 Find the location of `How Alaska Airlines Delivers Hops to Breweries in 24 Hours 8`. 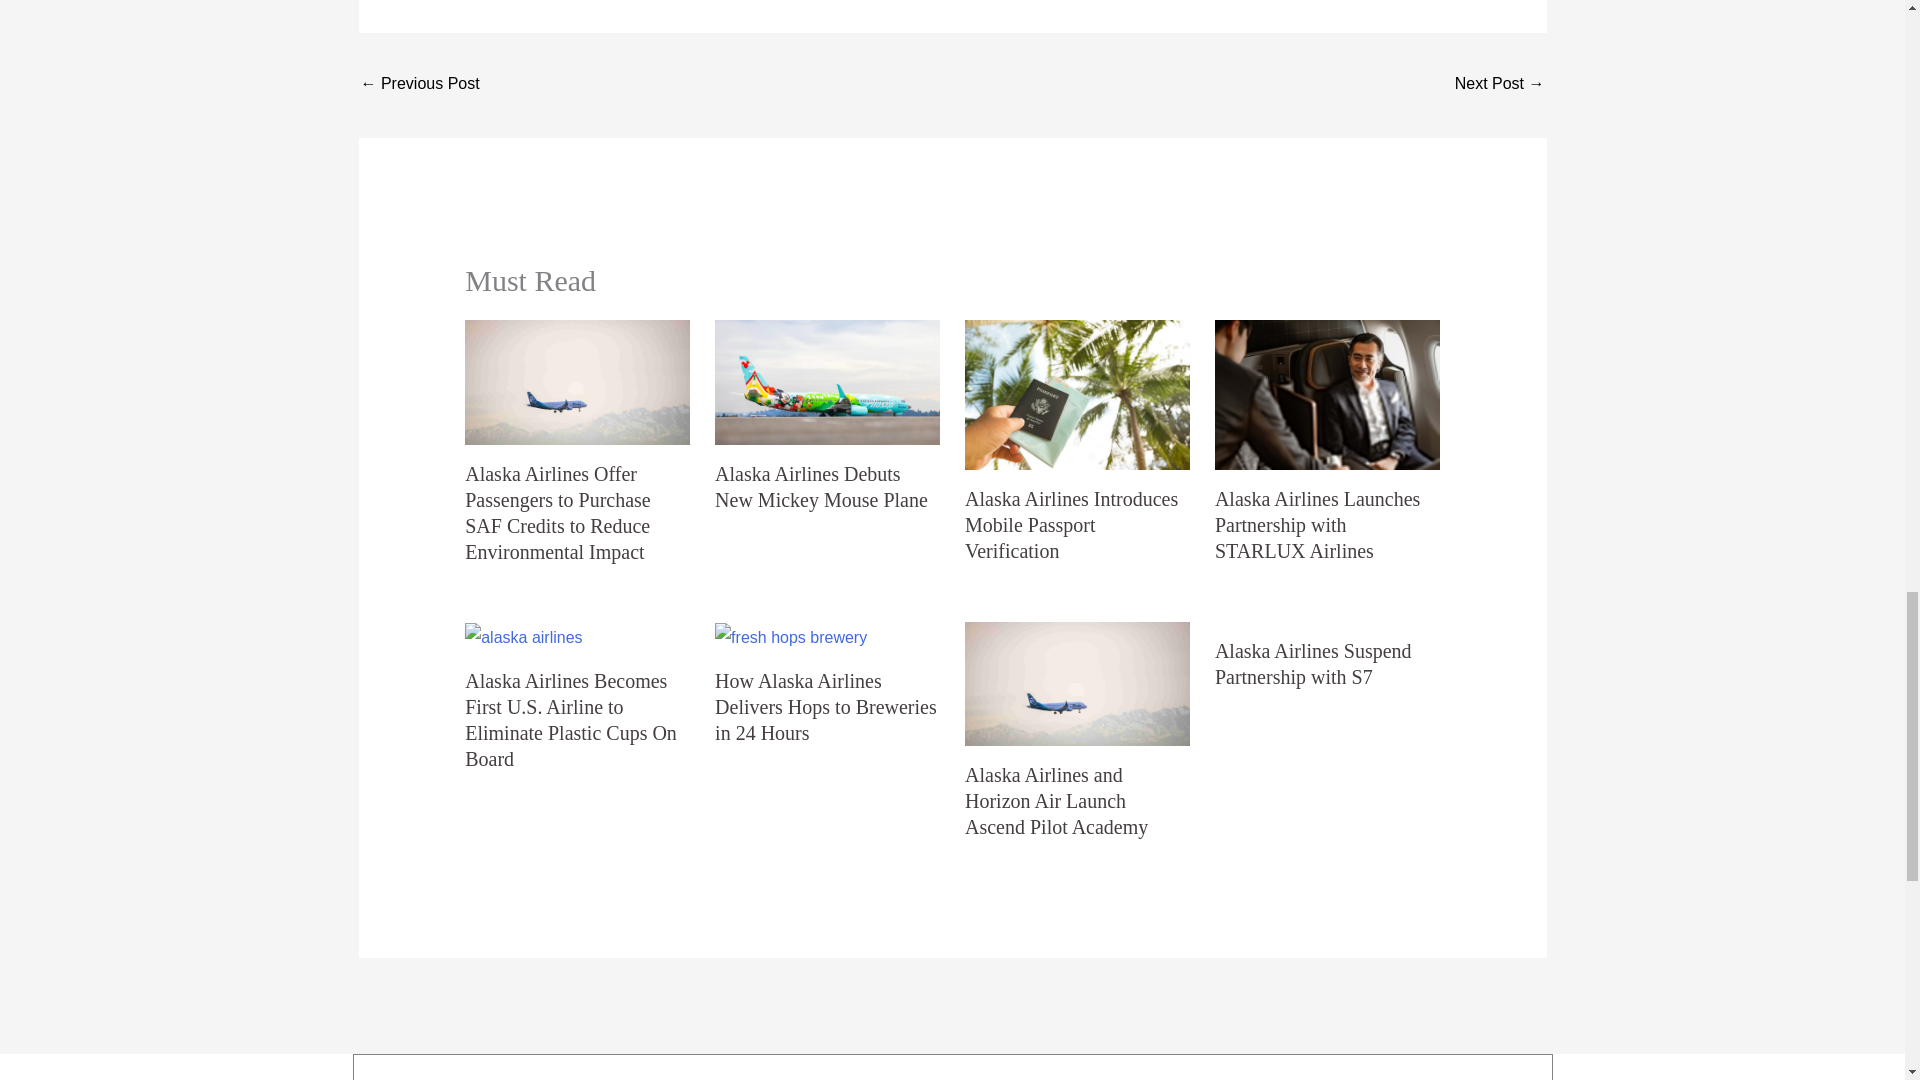

How Alaska Airlines Delivers Hops to Breweries in 24 Hours 8 is located at coordinates (790, 638).